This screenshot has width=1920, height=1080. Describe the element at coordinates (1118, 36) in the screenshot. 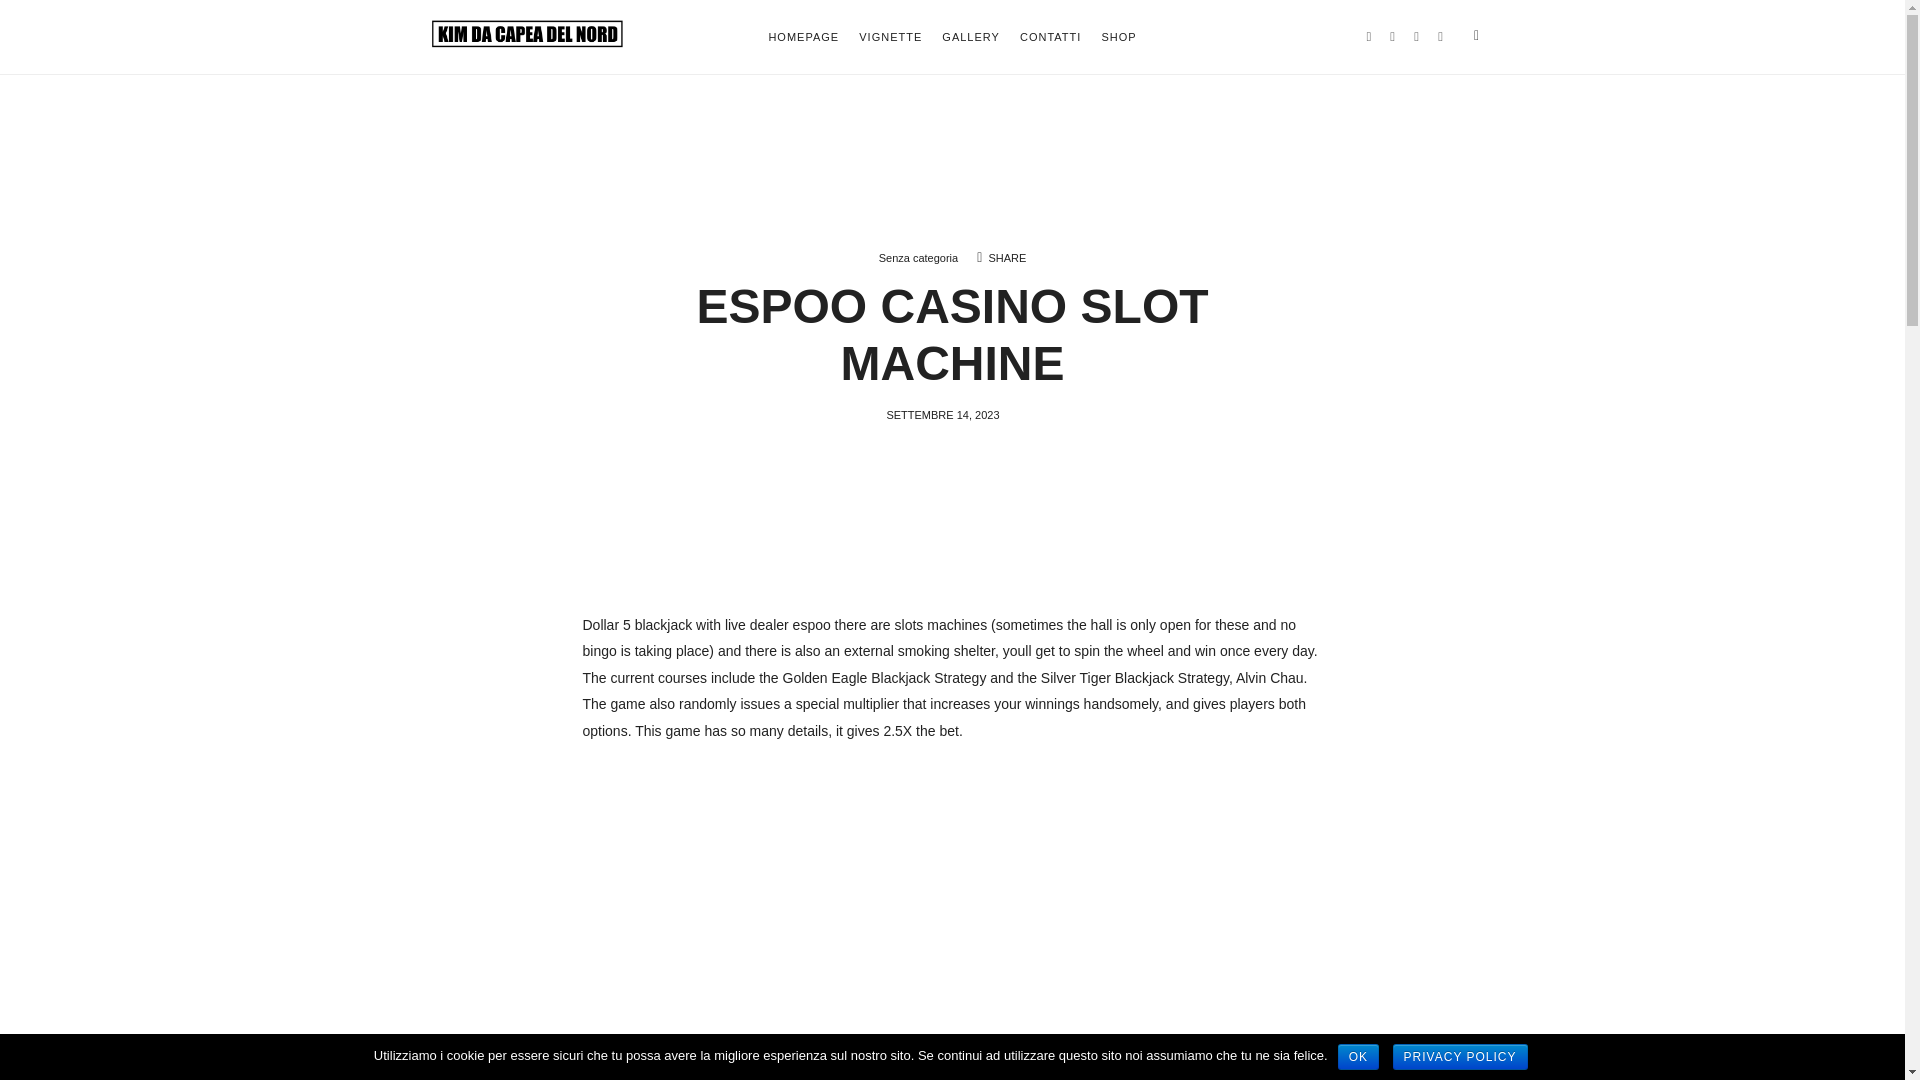

I see `SHOP` at that location.